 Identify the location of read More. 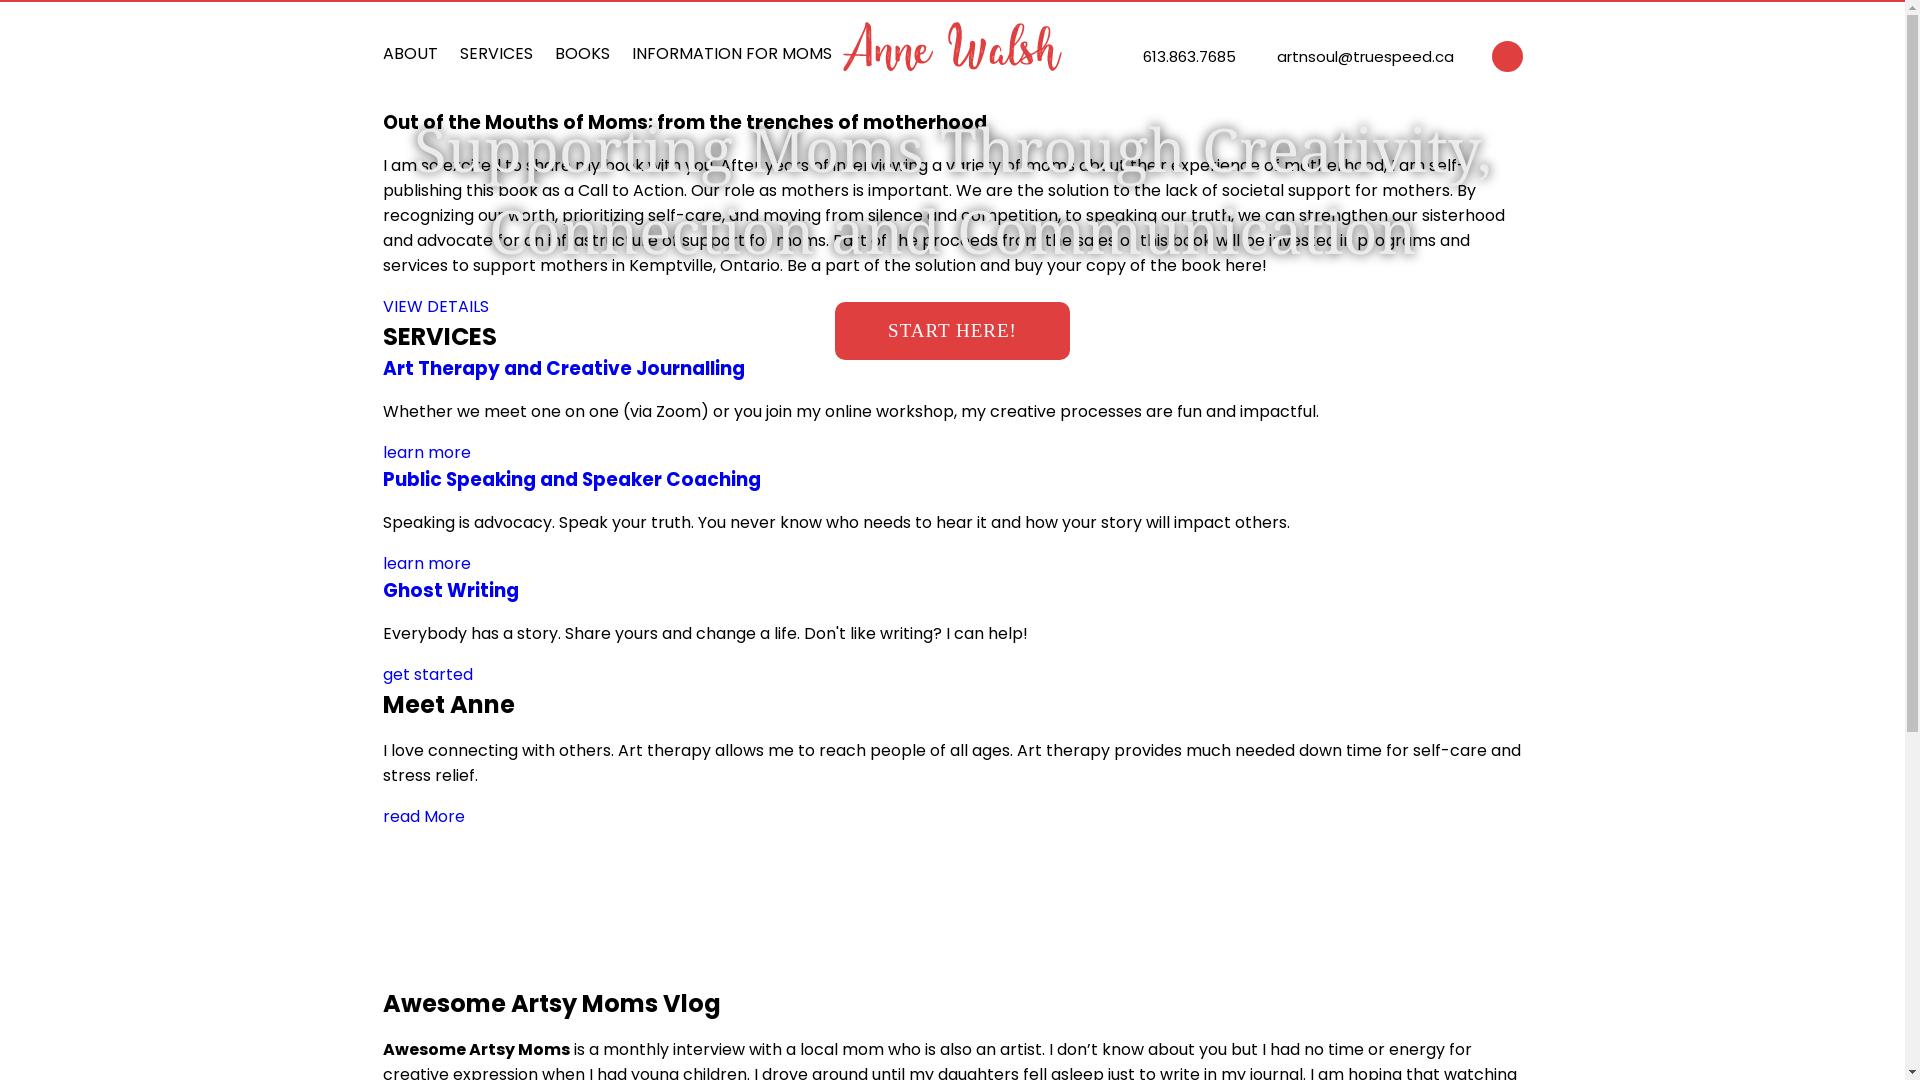
(423, 816).